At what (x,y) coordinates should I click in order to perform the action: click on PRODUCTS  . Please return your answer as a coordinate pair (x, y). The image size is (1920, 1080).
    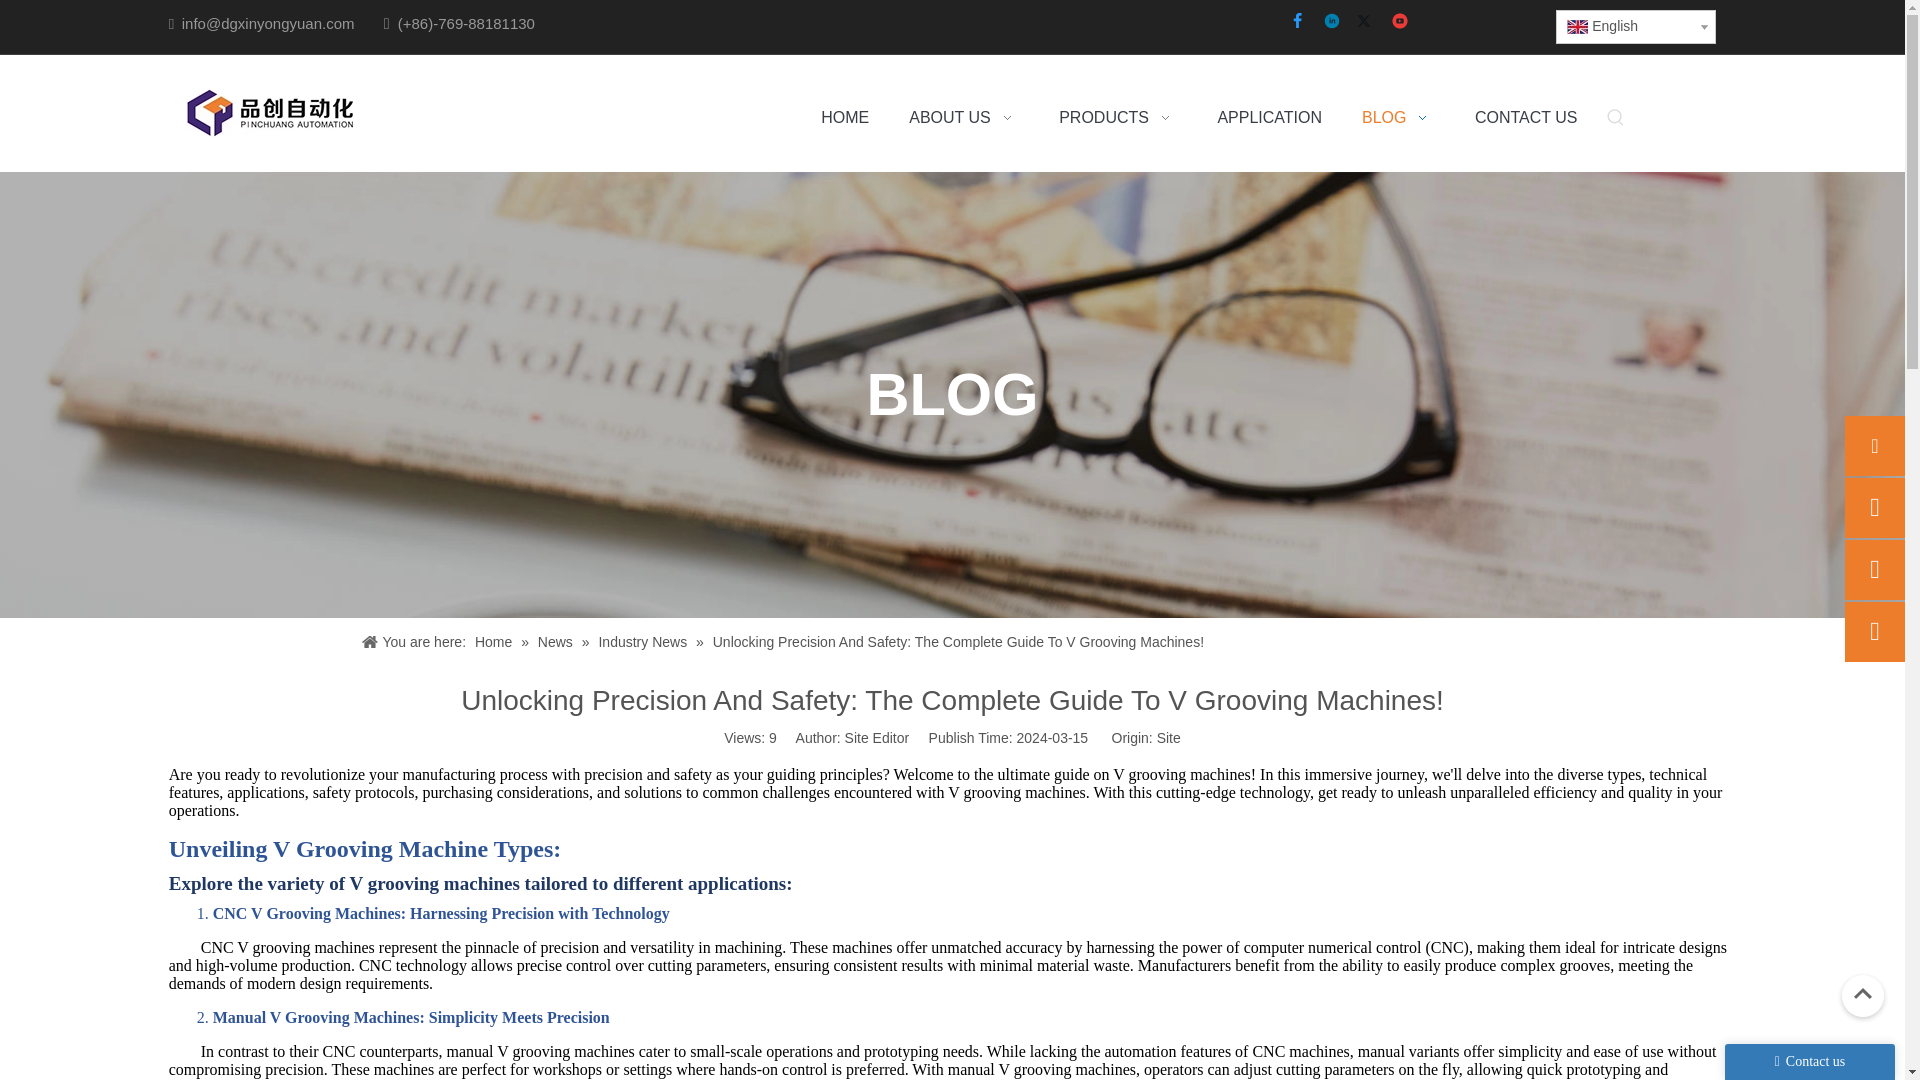
    Looking at the image, I should click on (1118, 118).